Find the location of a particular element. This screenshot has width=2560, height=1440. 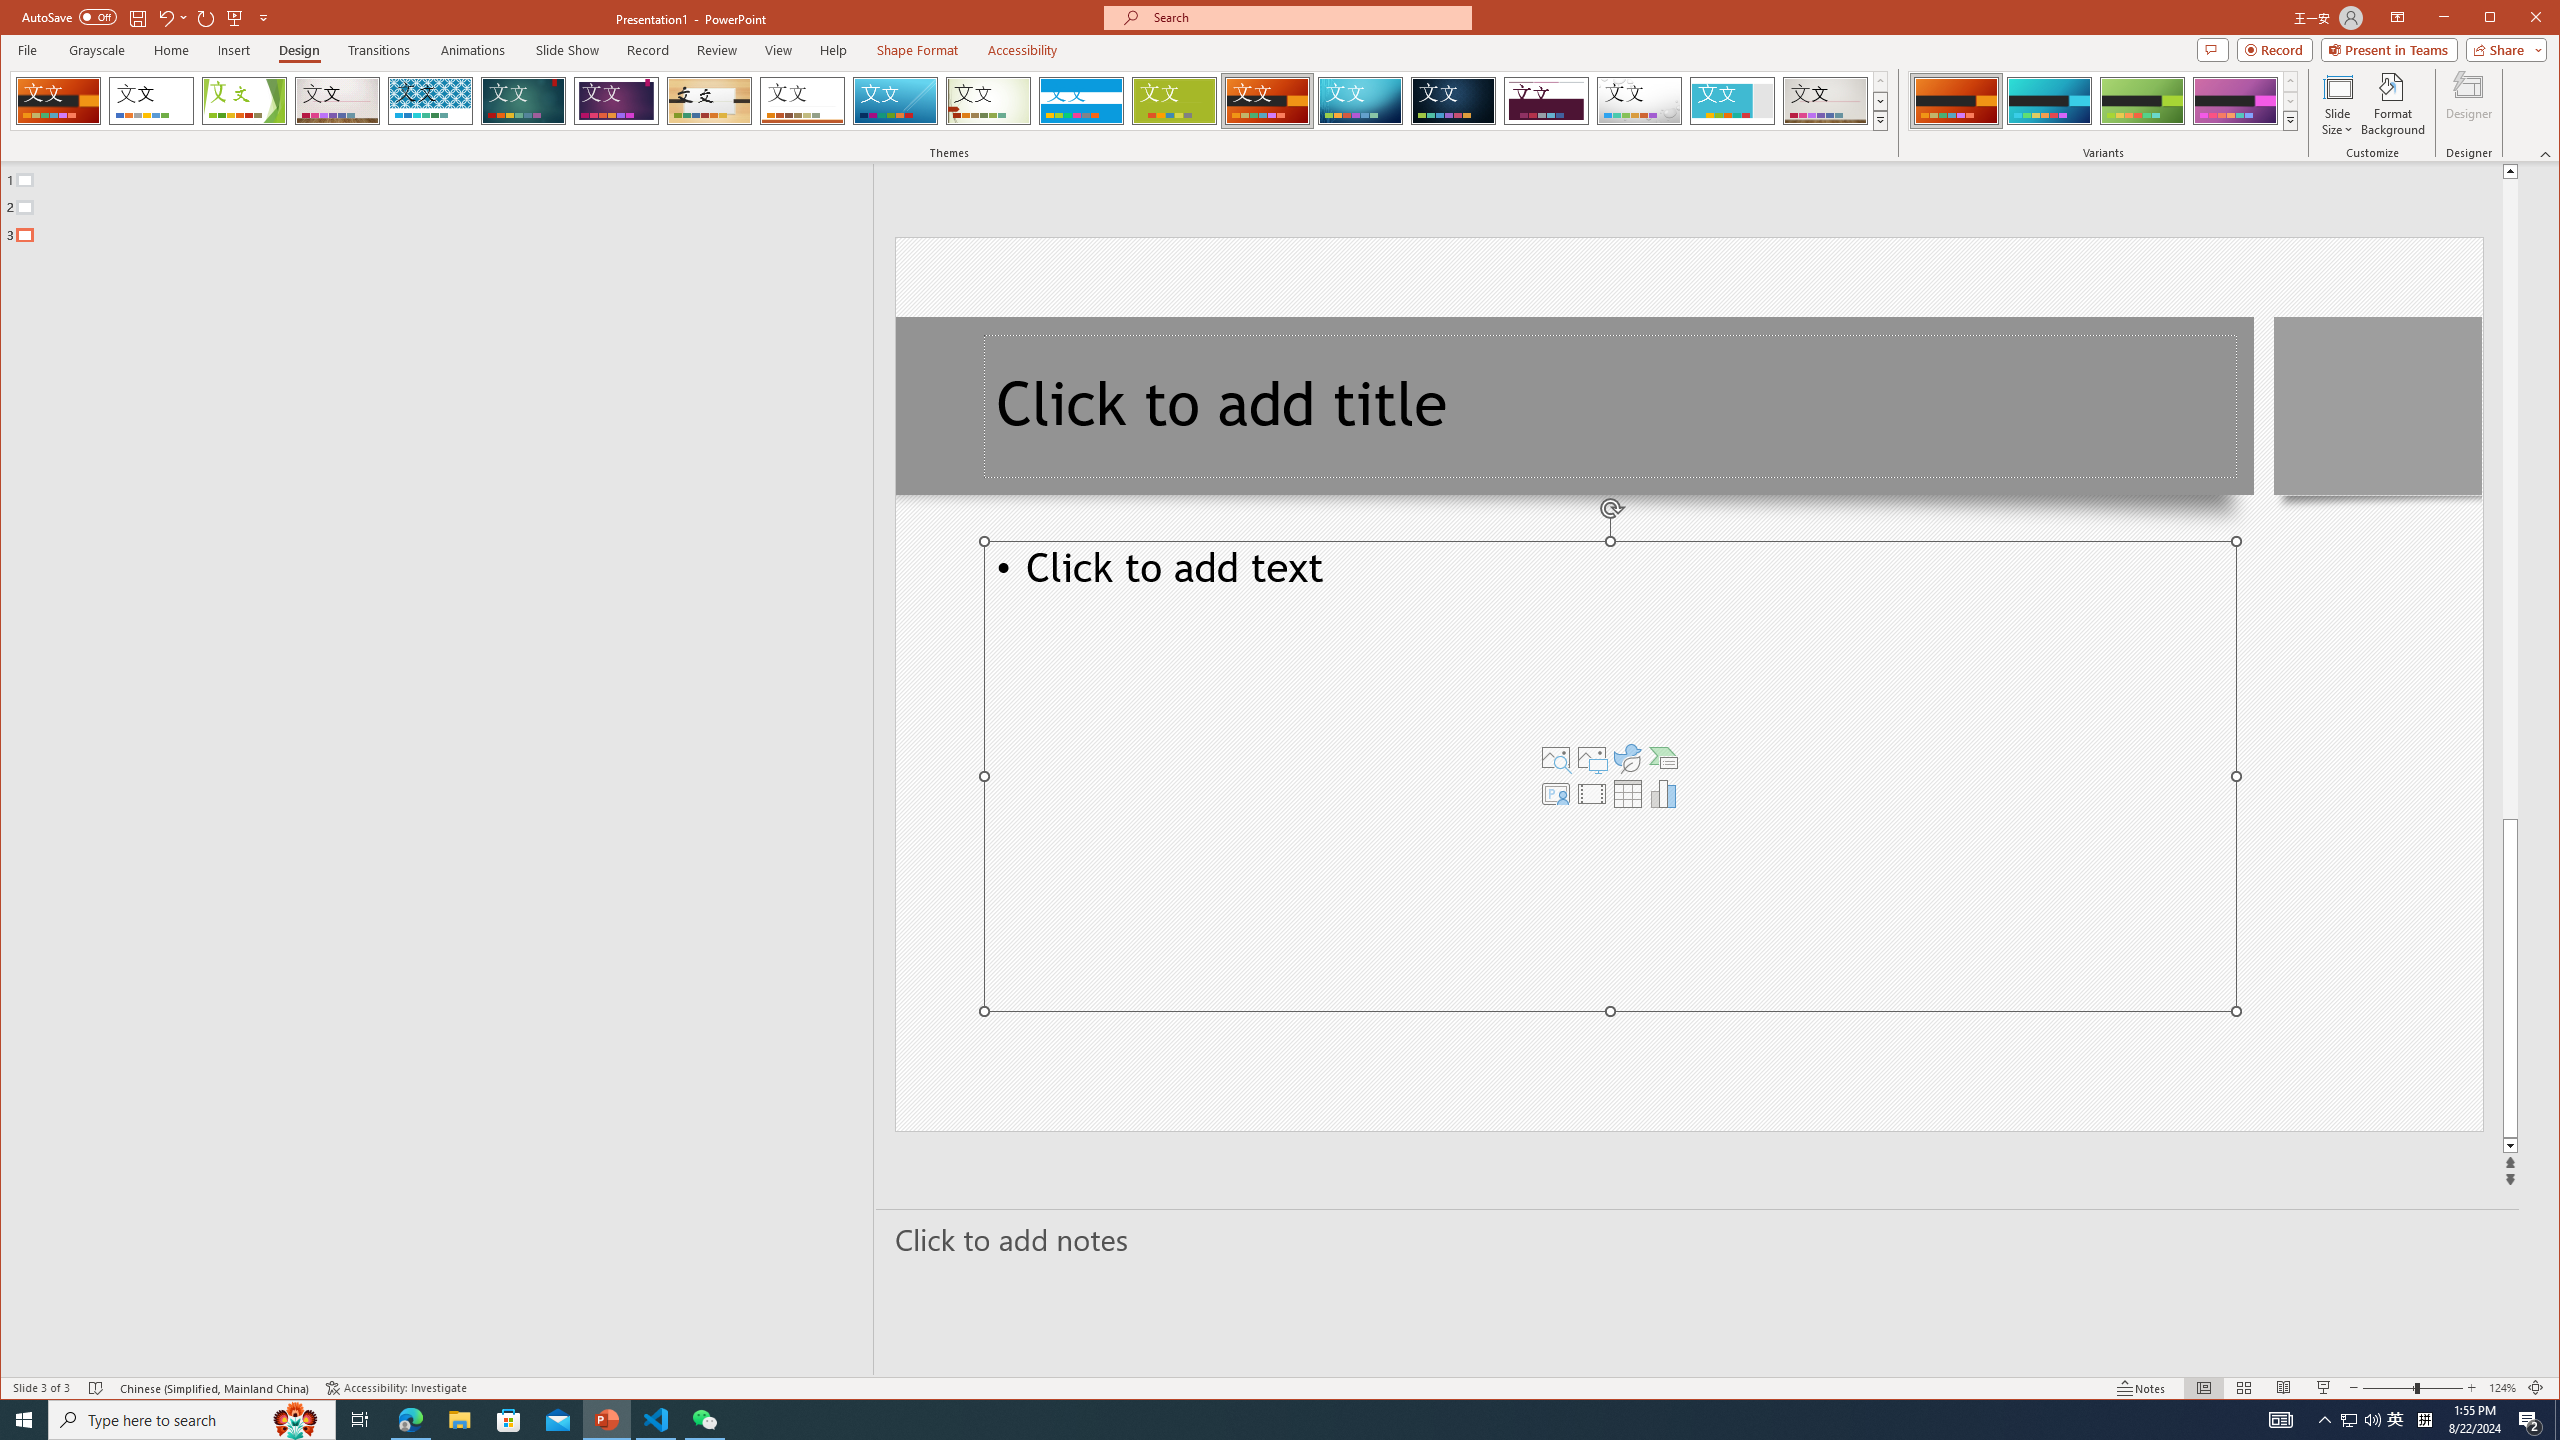

Berlin Variant 2 is located at coordinates (2048, 101).